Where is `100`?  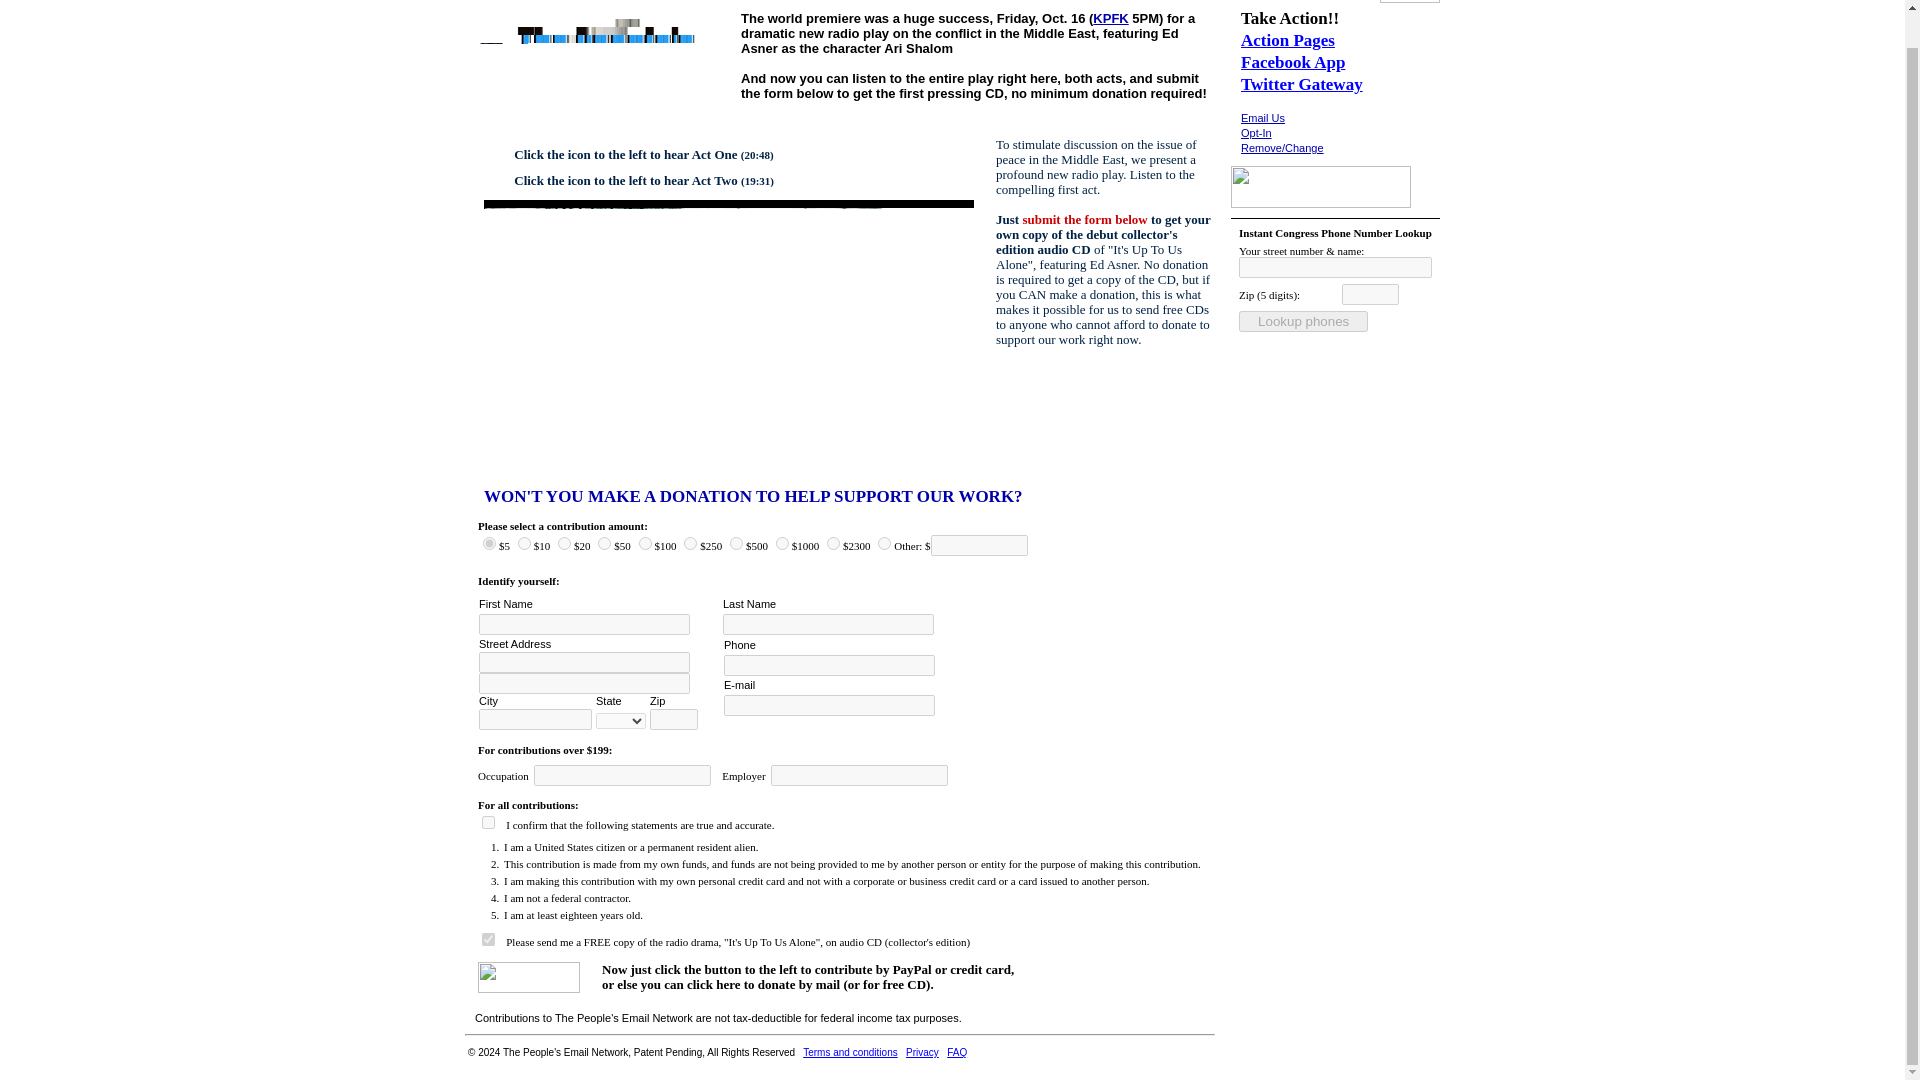
100 is located at coordinates (644, 542).